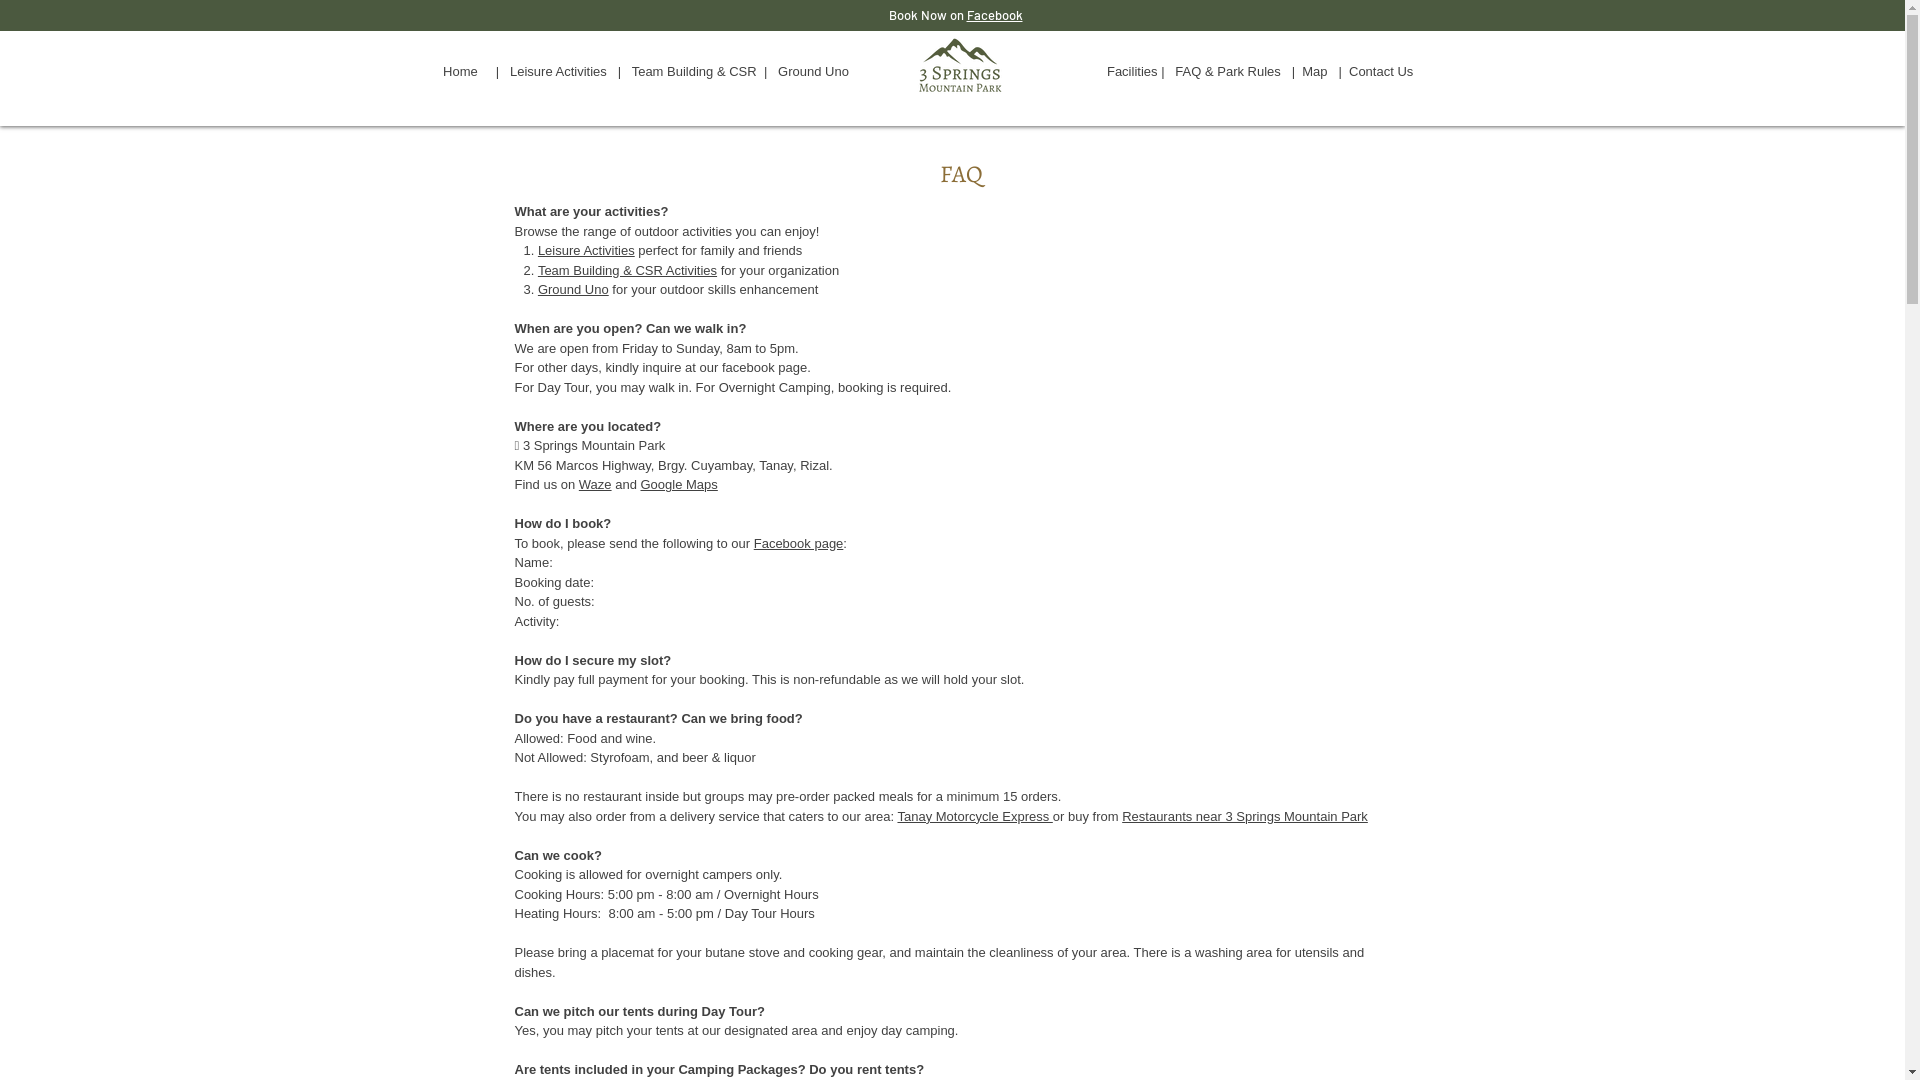 This screenshot has width=1920, height=1080. I want to click on FAQ & Park Rules, so click(1228, 72).